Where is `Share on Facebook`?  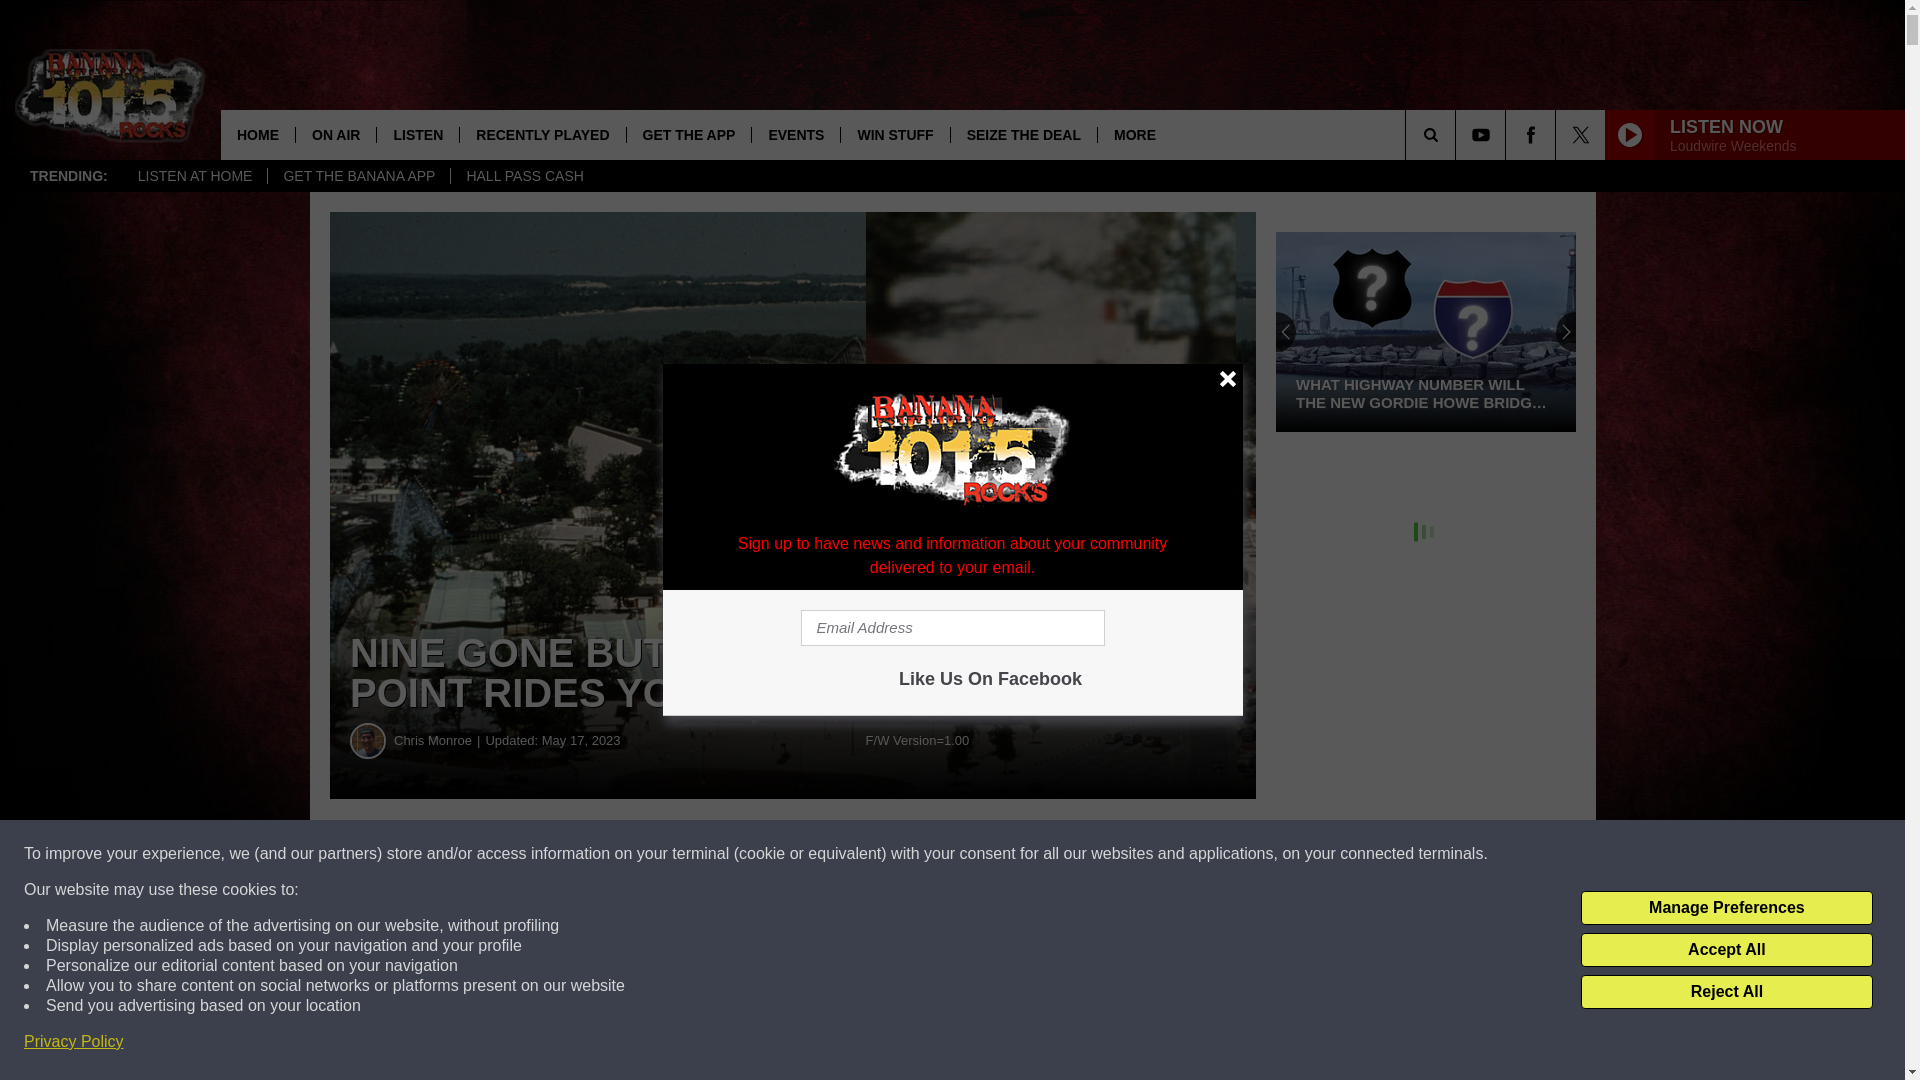
Share on Facebook is located at coordinates (608, 854).